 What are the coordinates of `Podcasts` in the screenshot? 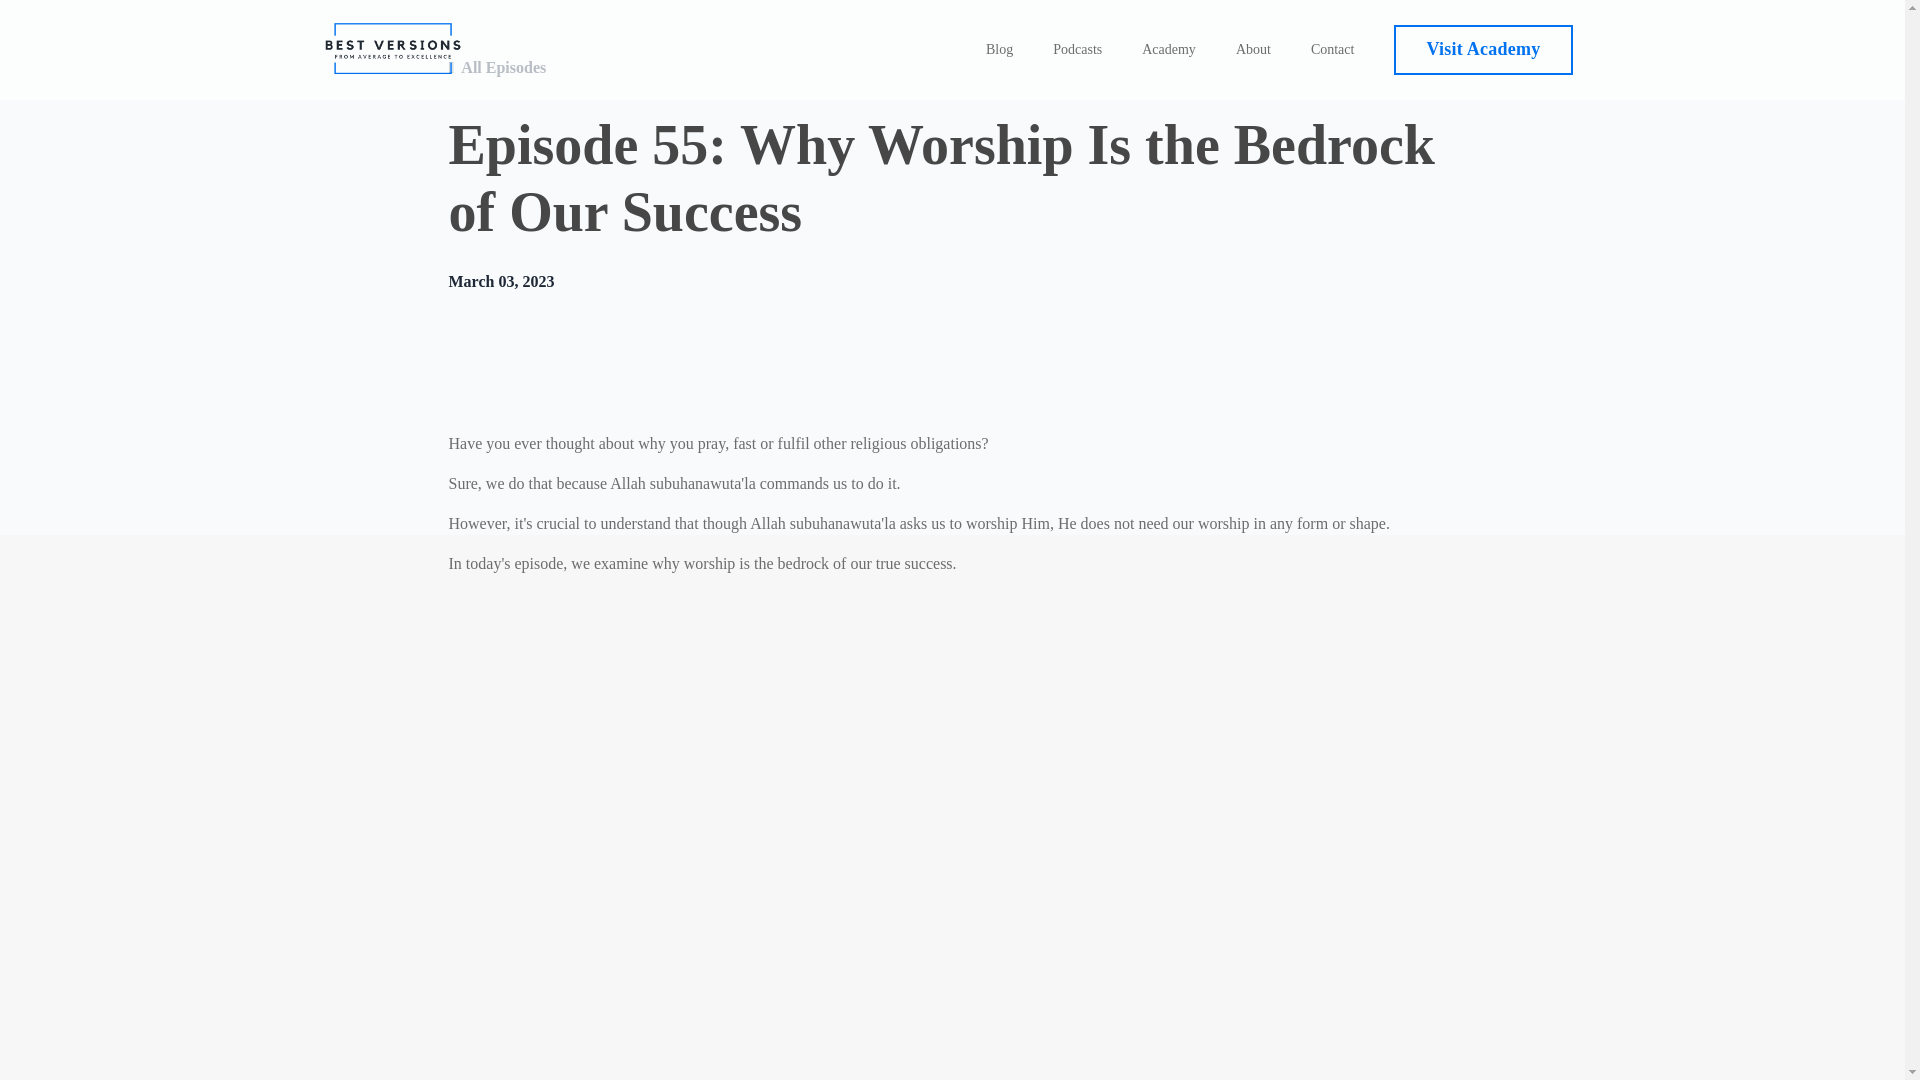 It's located at (1077, 49).